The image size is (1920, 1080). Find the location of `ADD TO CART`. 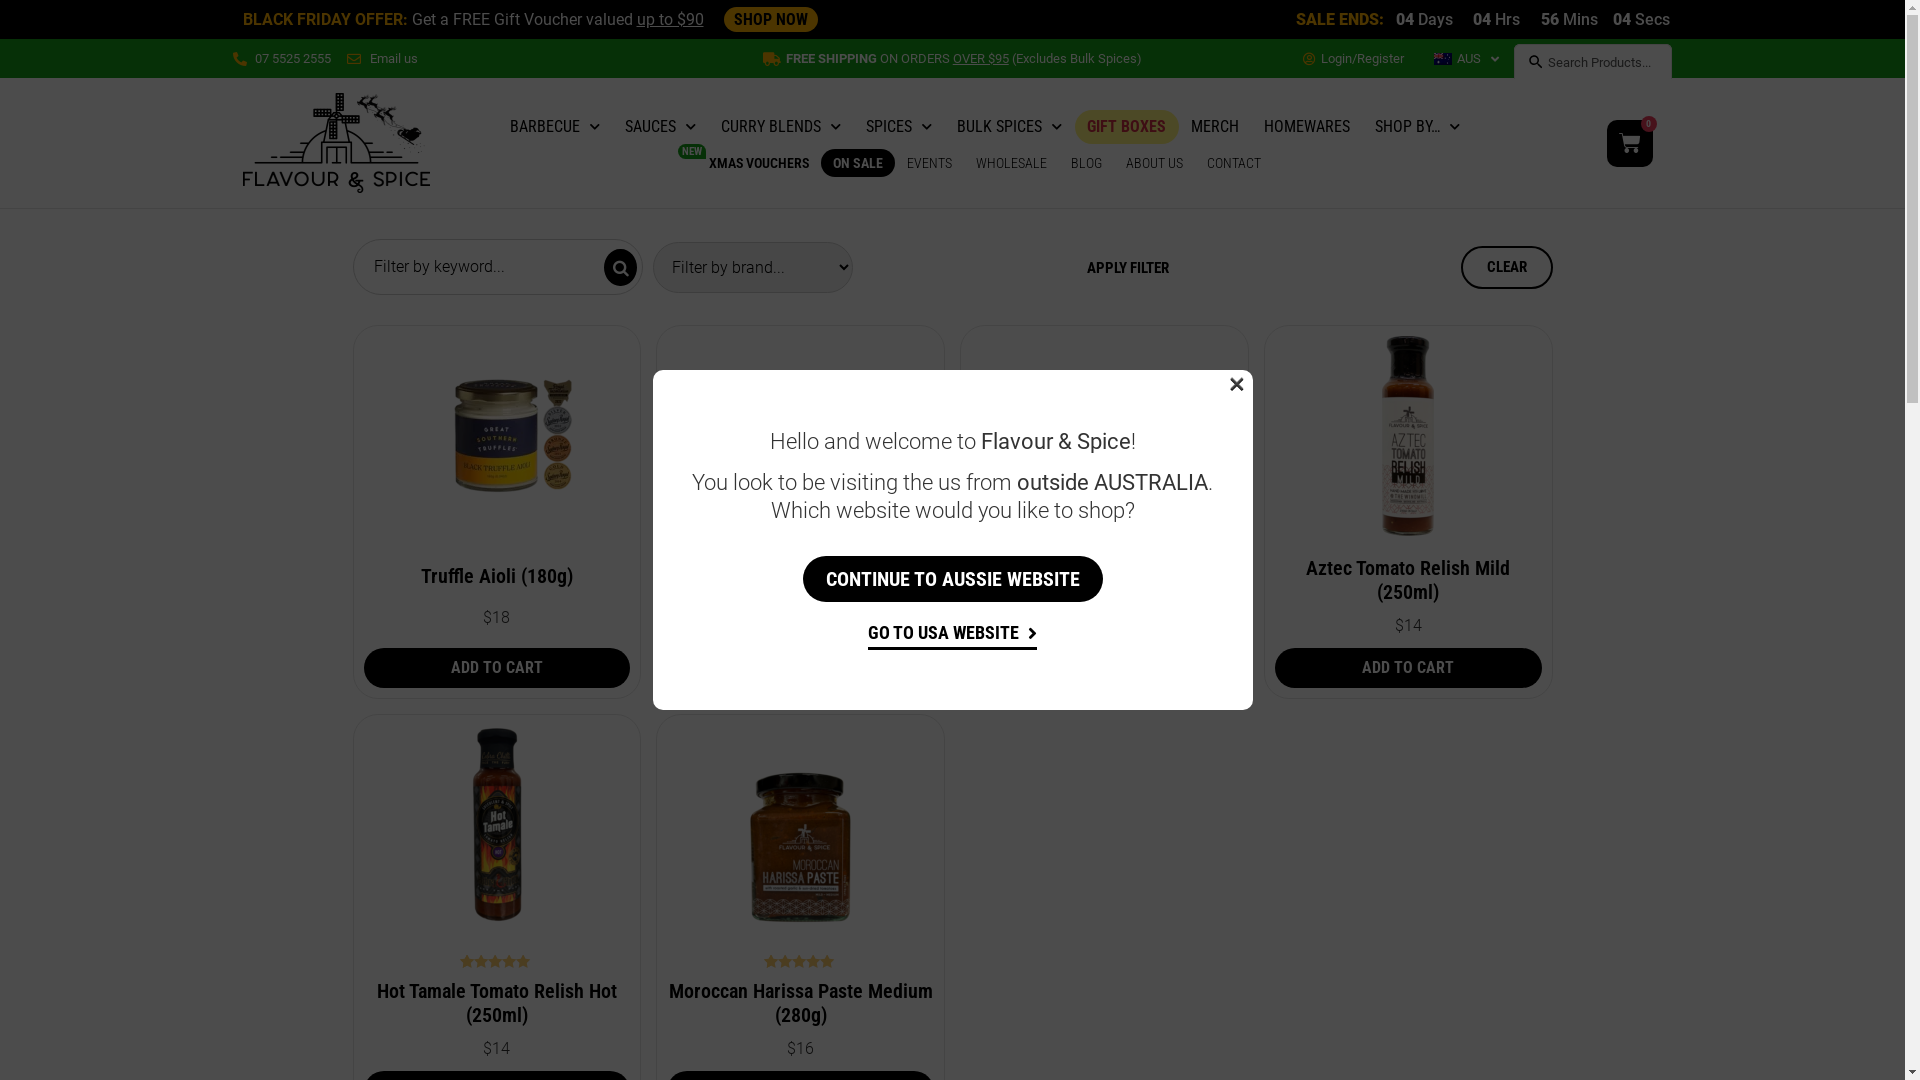

ADD TO CART is located at coordinates (800, 668).